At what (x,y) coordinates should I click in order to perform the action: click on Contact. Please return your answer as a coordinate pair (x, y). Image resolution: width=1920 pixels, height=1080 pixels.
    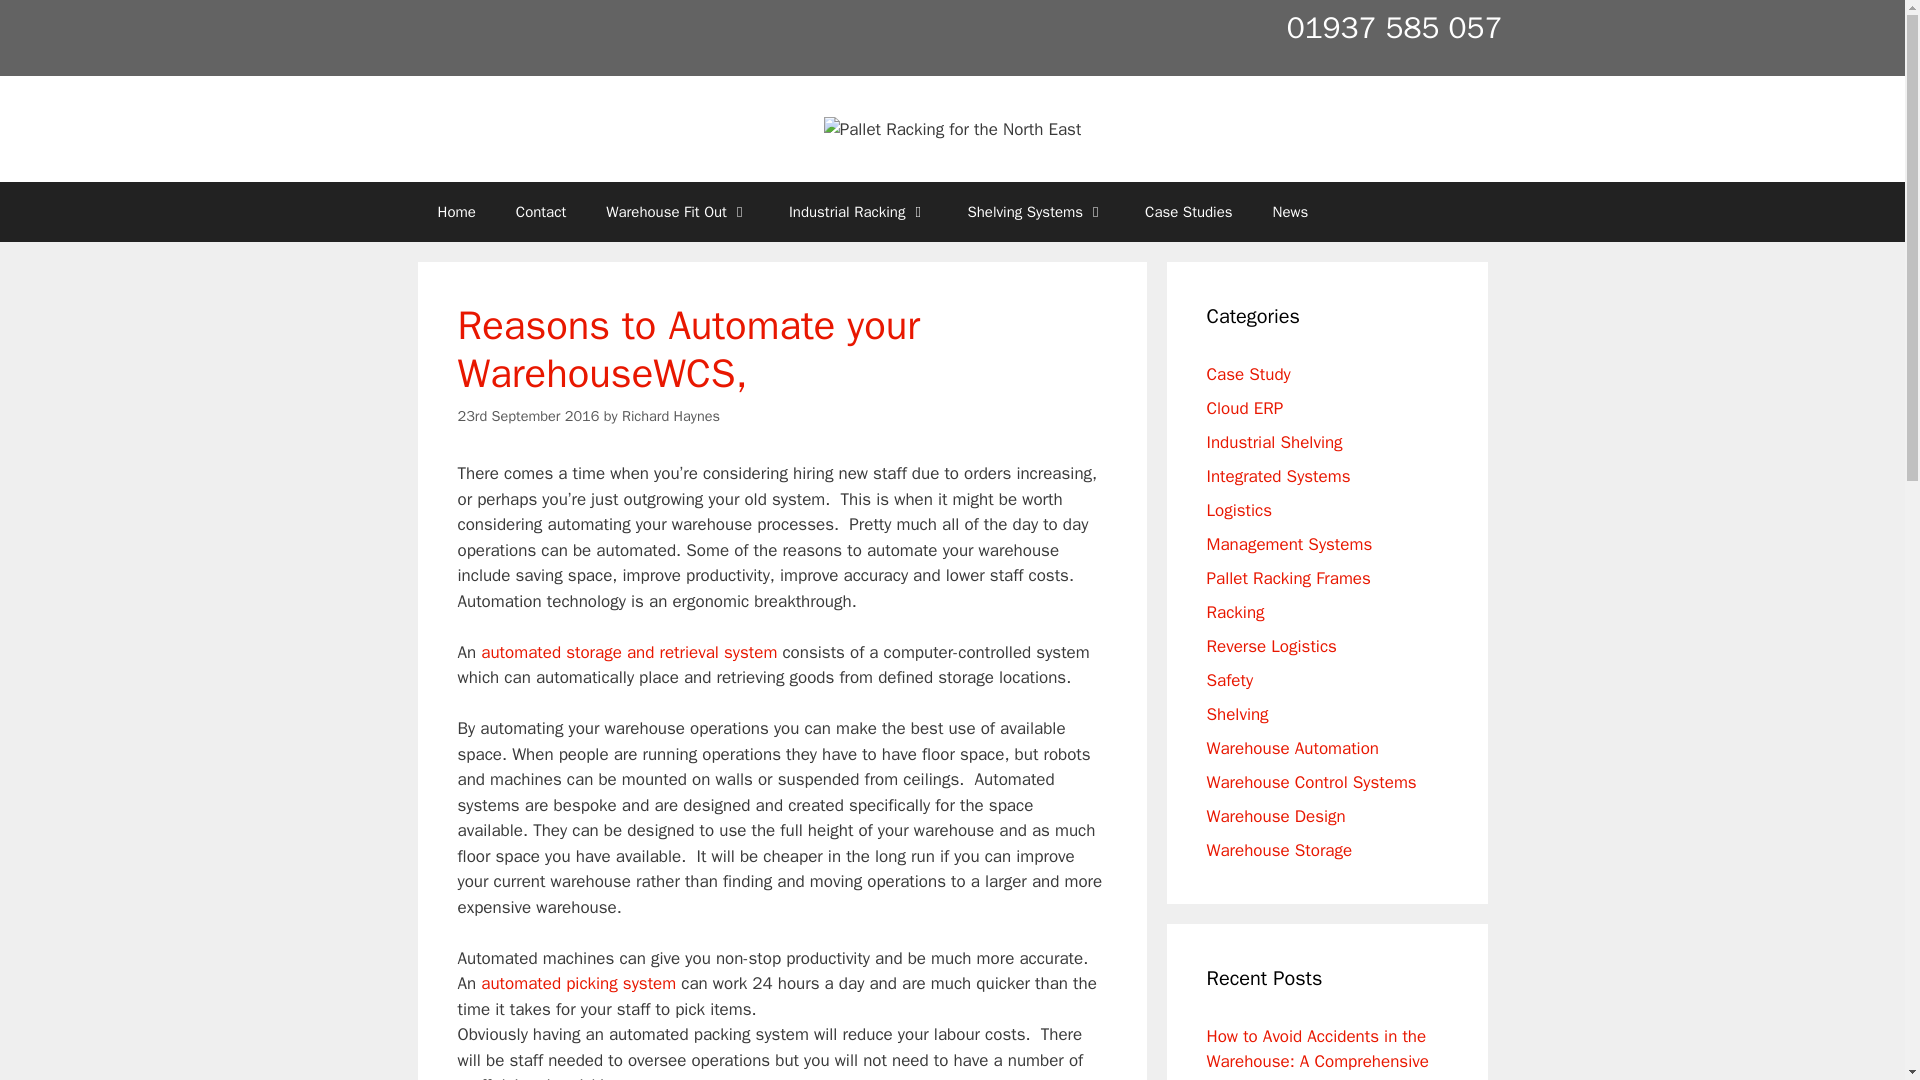
    Looking at the image, I should click on (540, 212).